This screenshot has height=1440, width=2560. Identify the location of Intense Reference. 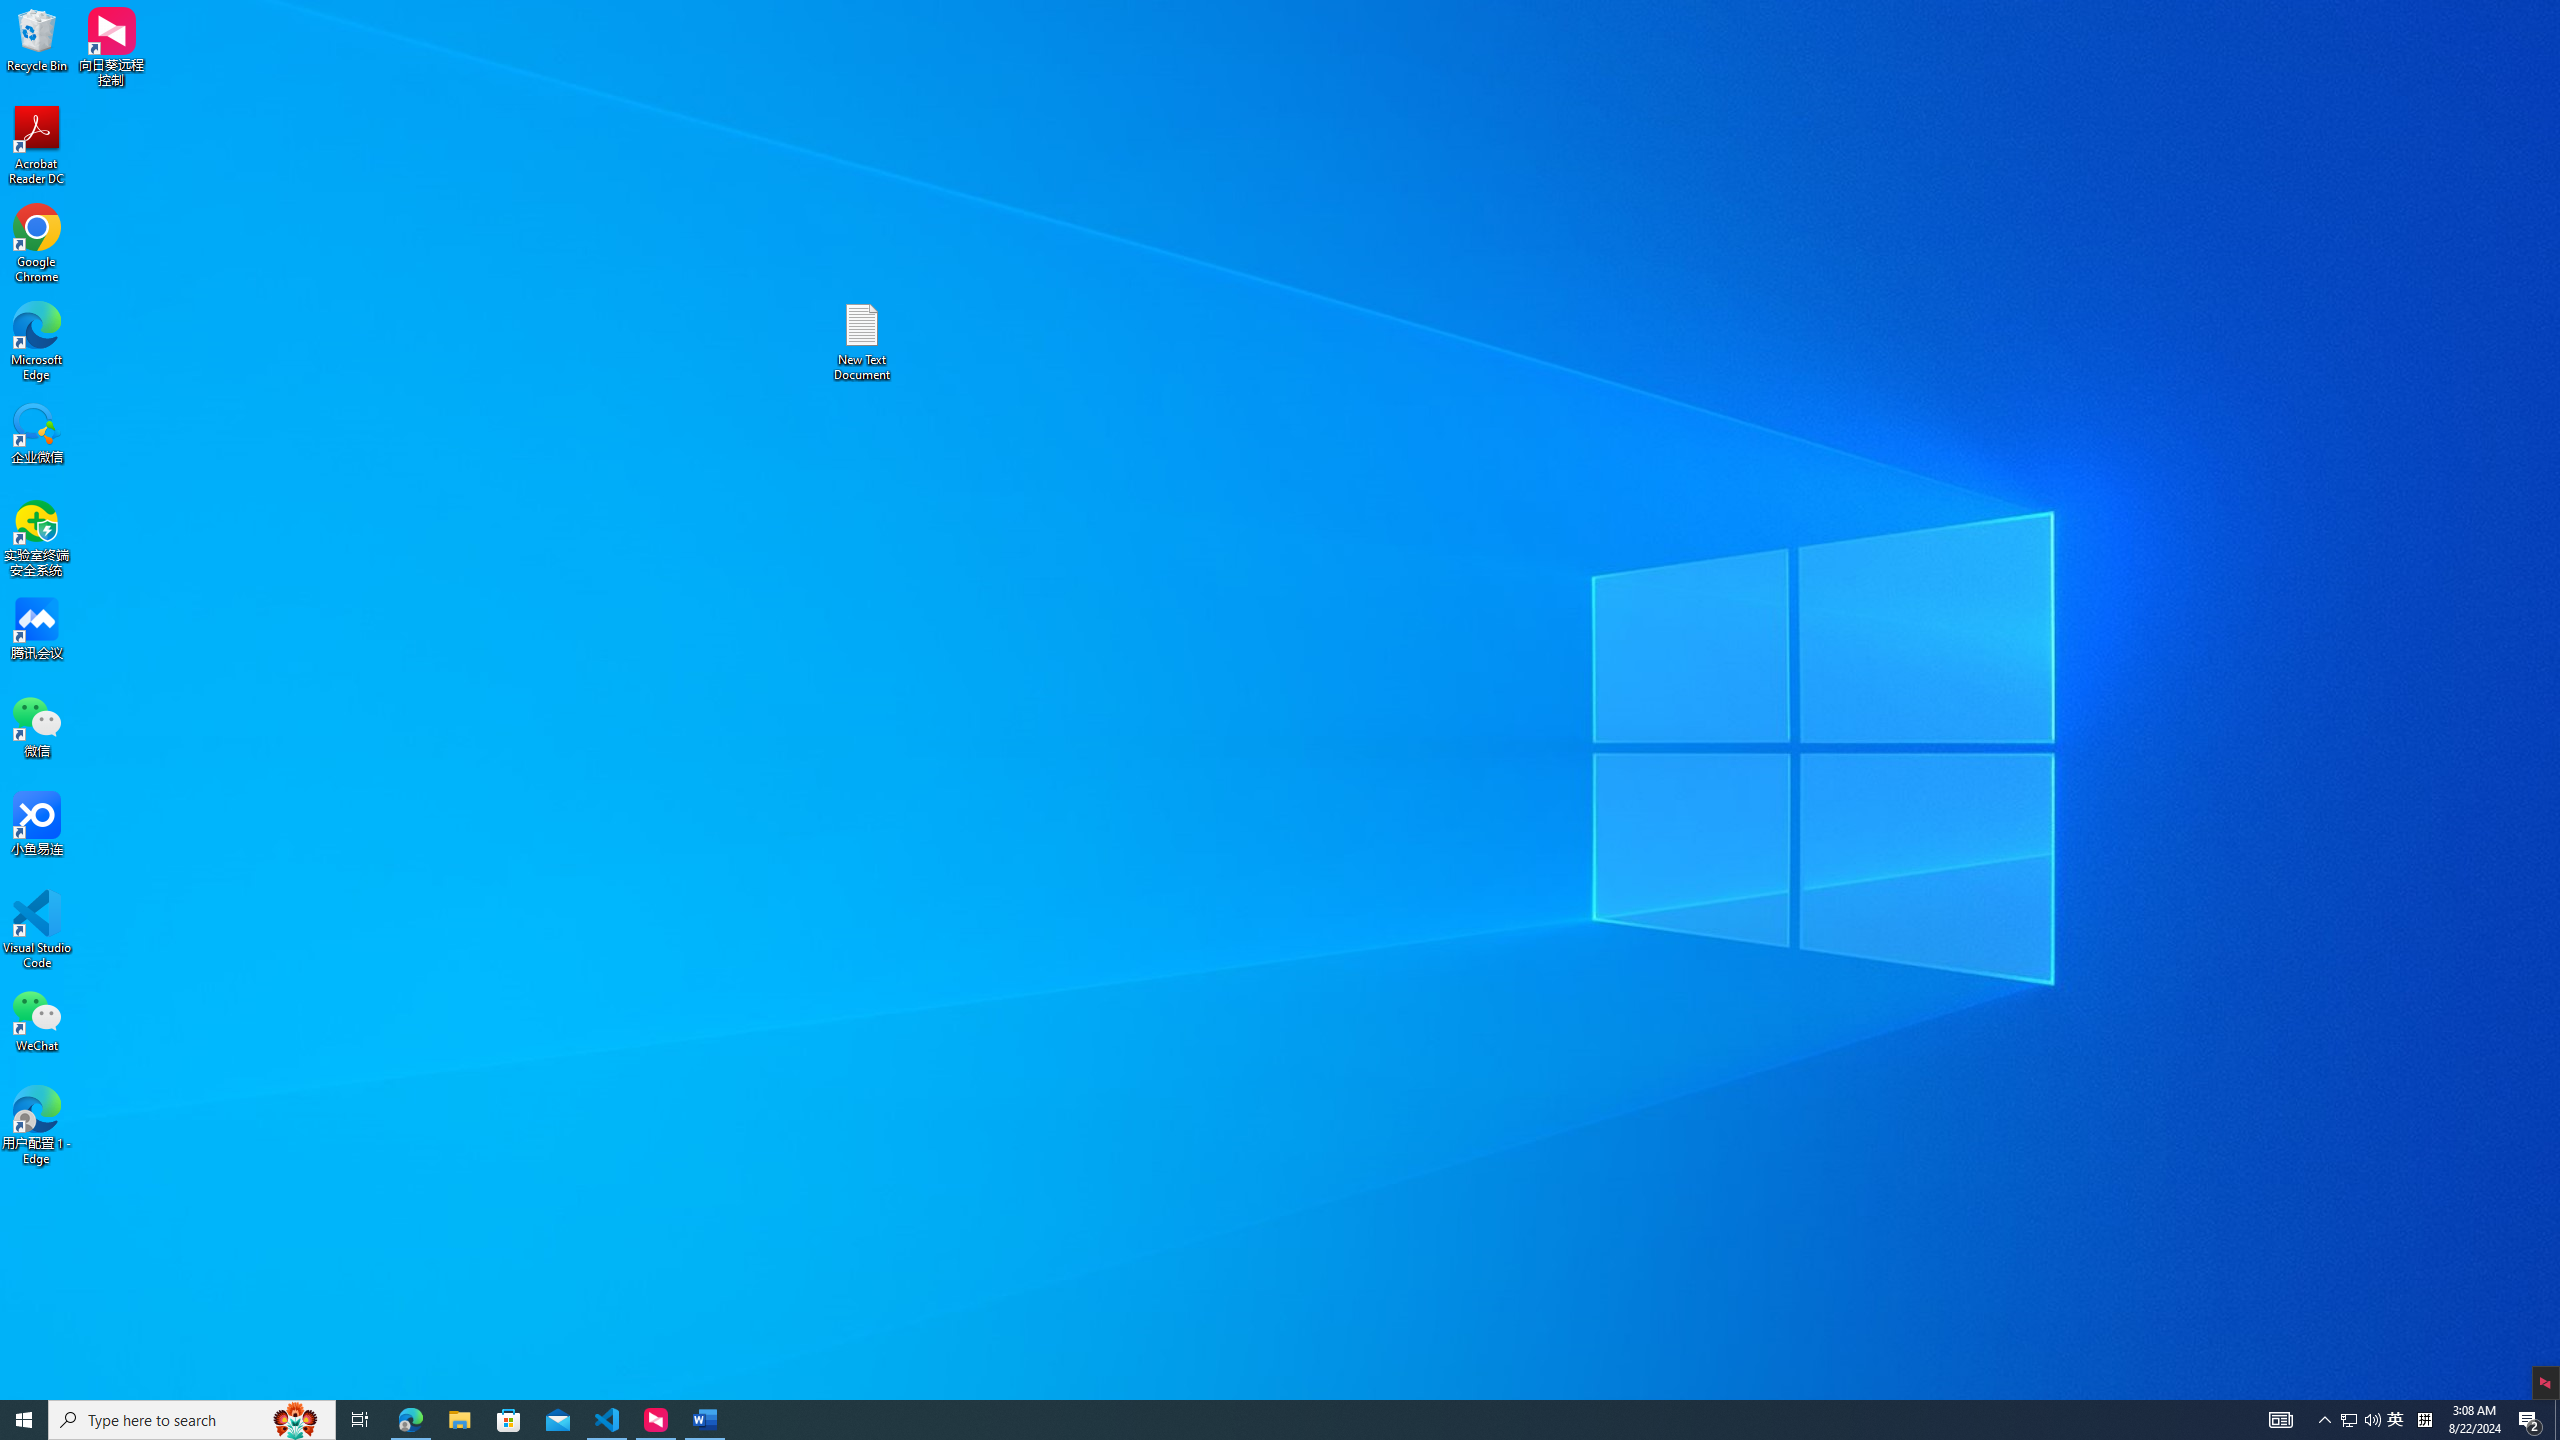
(1784, 100).